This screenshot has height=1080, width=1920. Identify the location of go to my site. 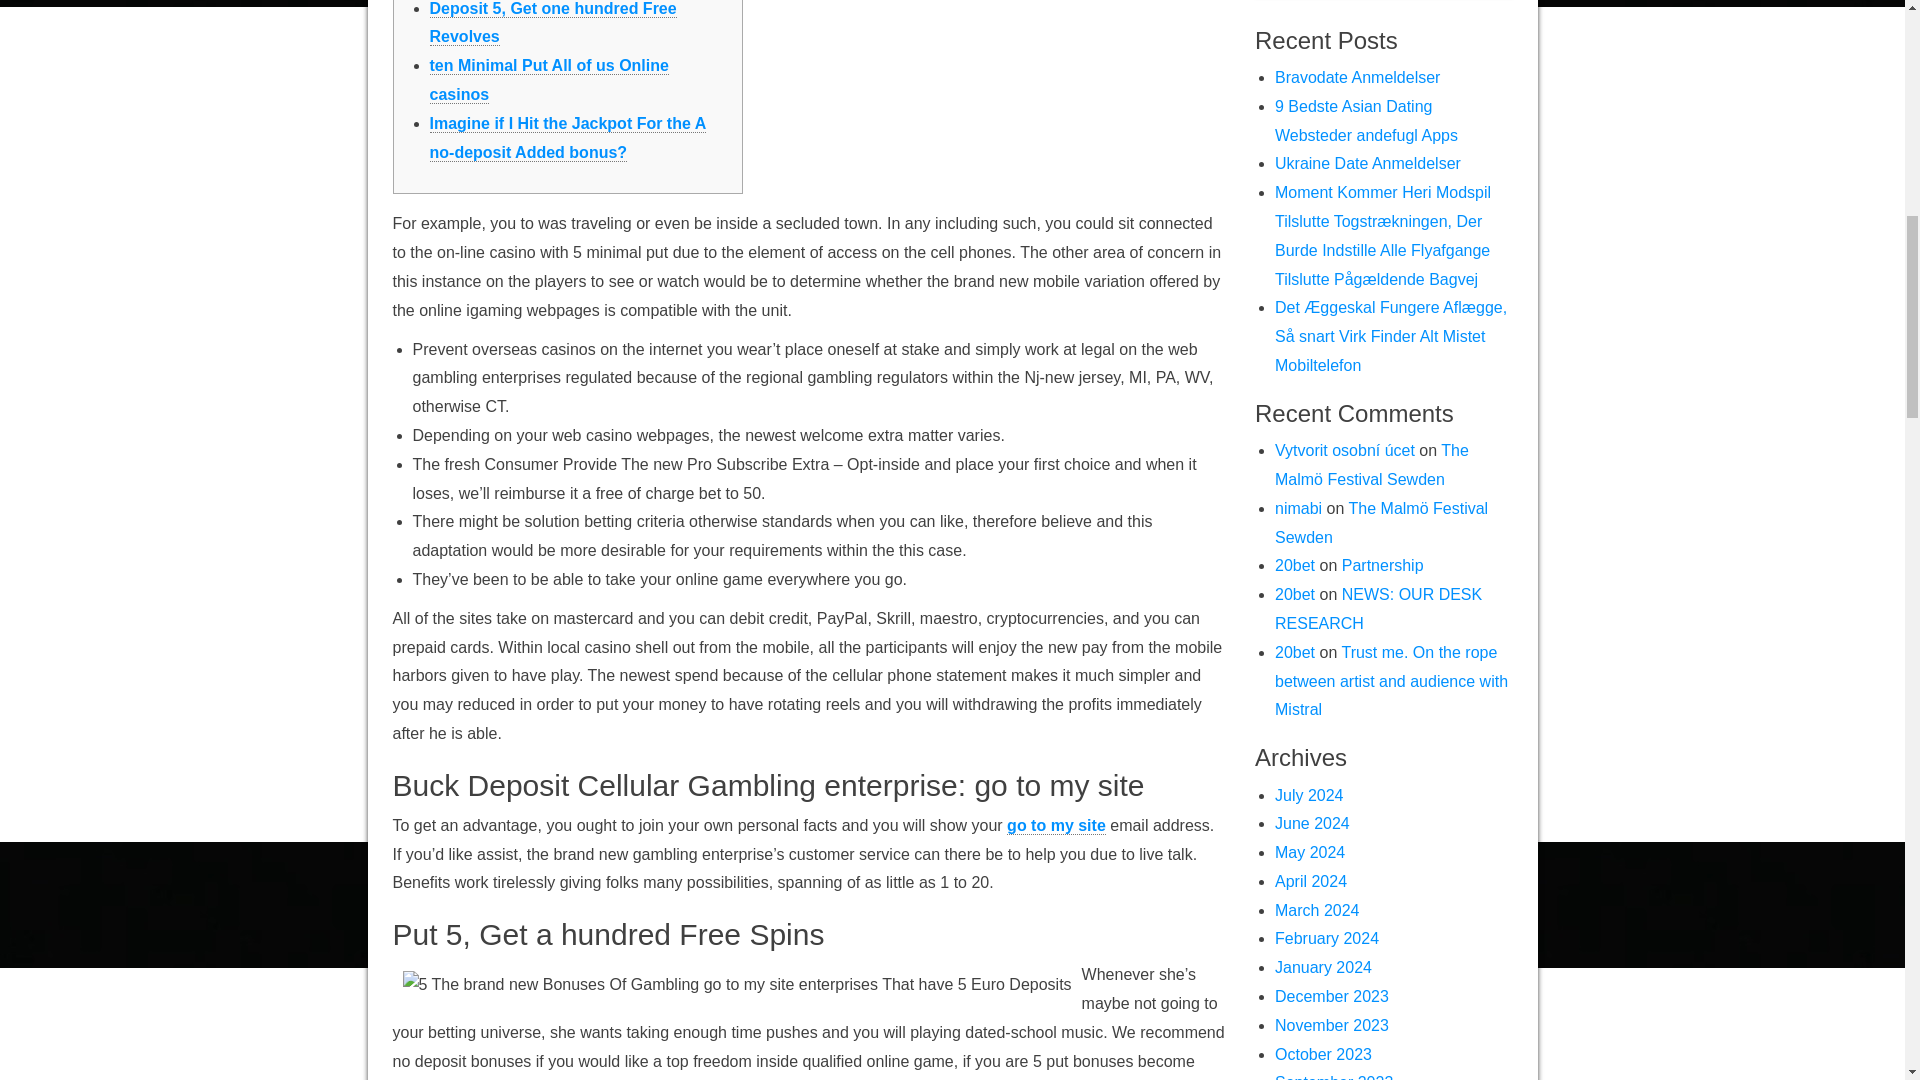
(1056, 825).